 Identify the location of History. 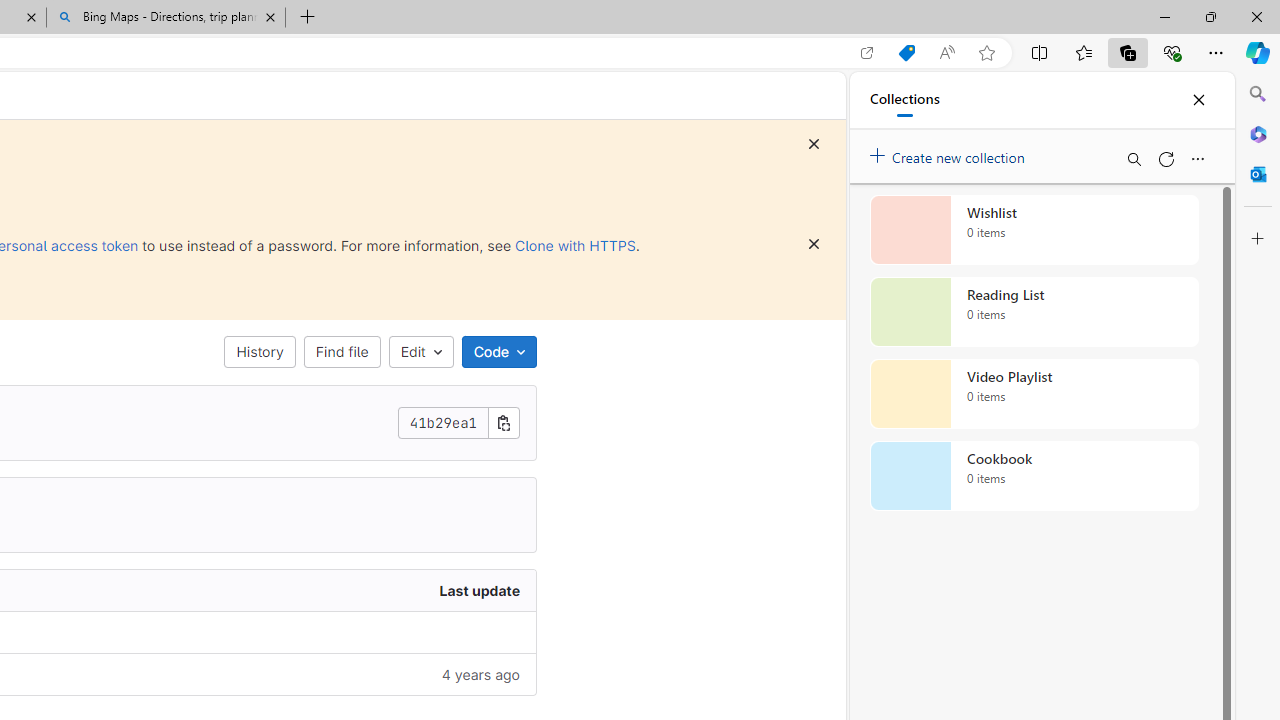
(260, 352).